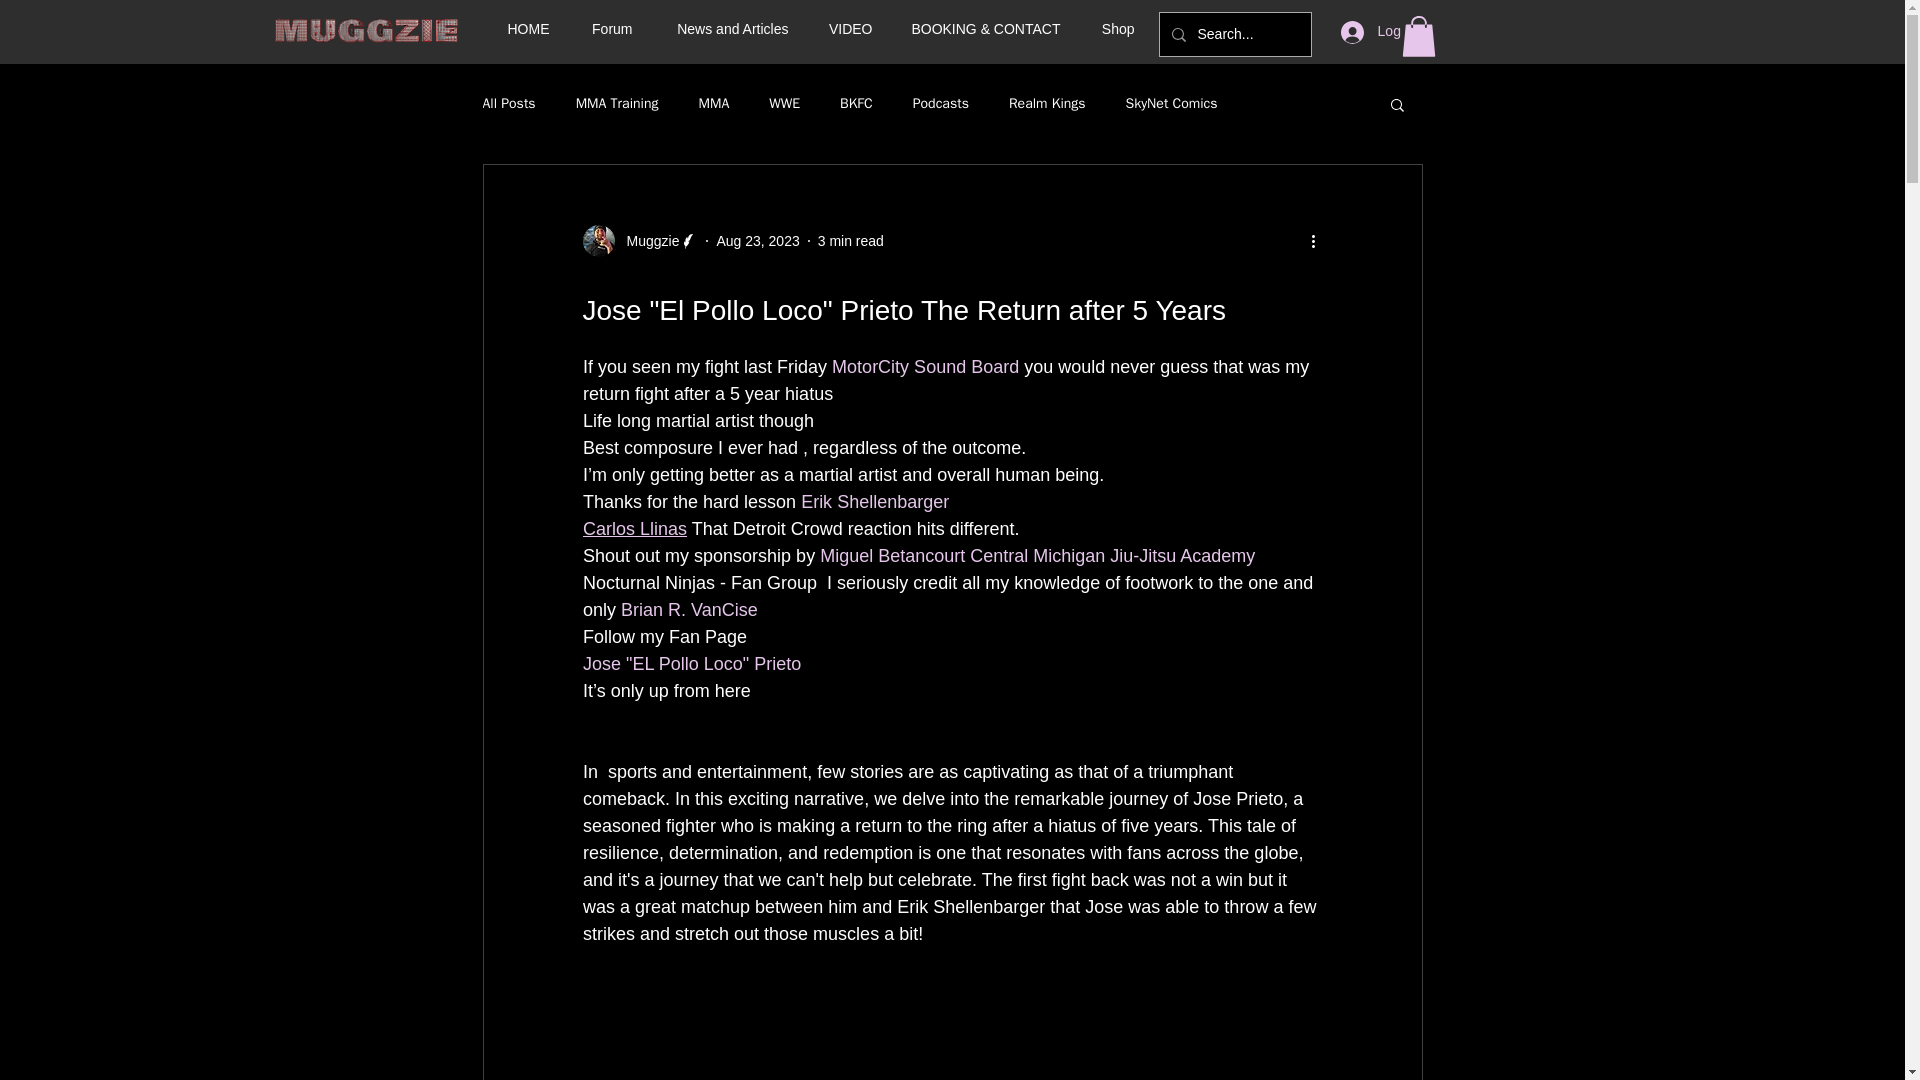  I want to click on VIDEO, so click(846, 28).